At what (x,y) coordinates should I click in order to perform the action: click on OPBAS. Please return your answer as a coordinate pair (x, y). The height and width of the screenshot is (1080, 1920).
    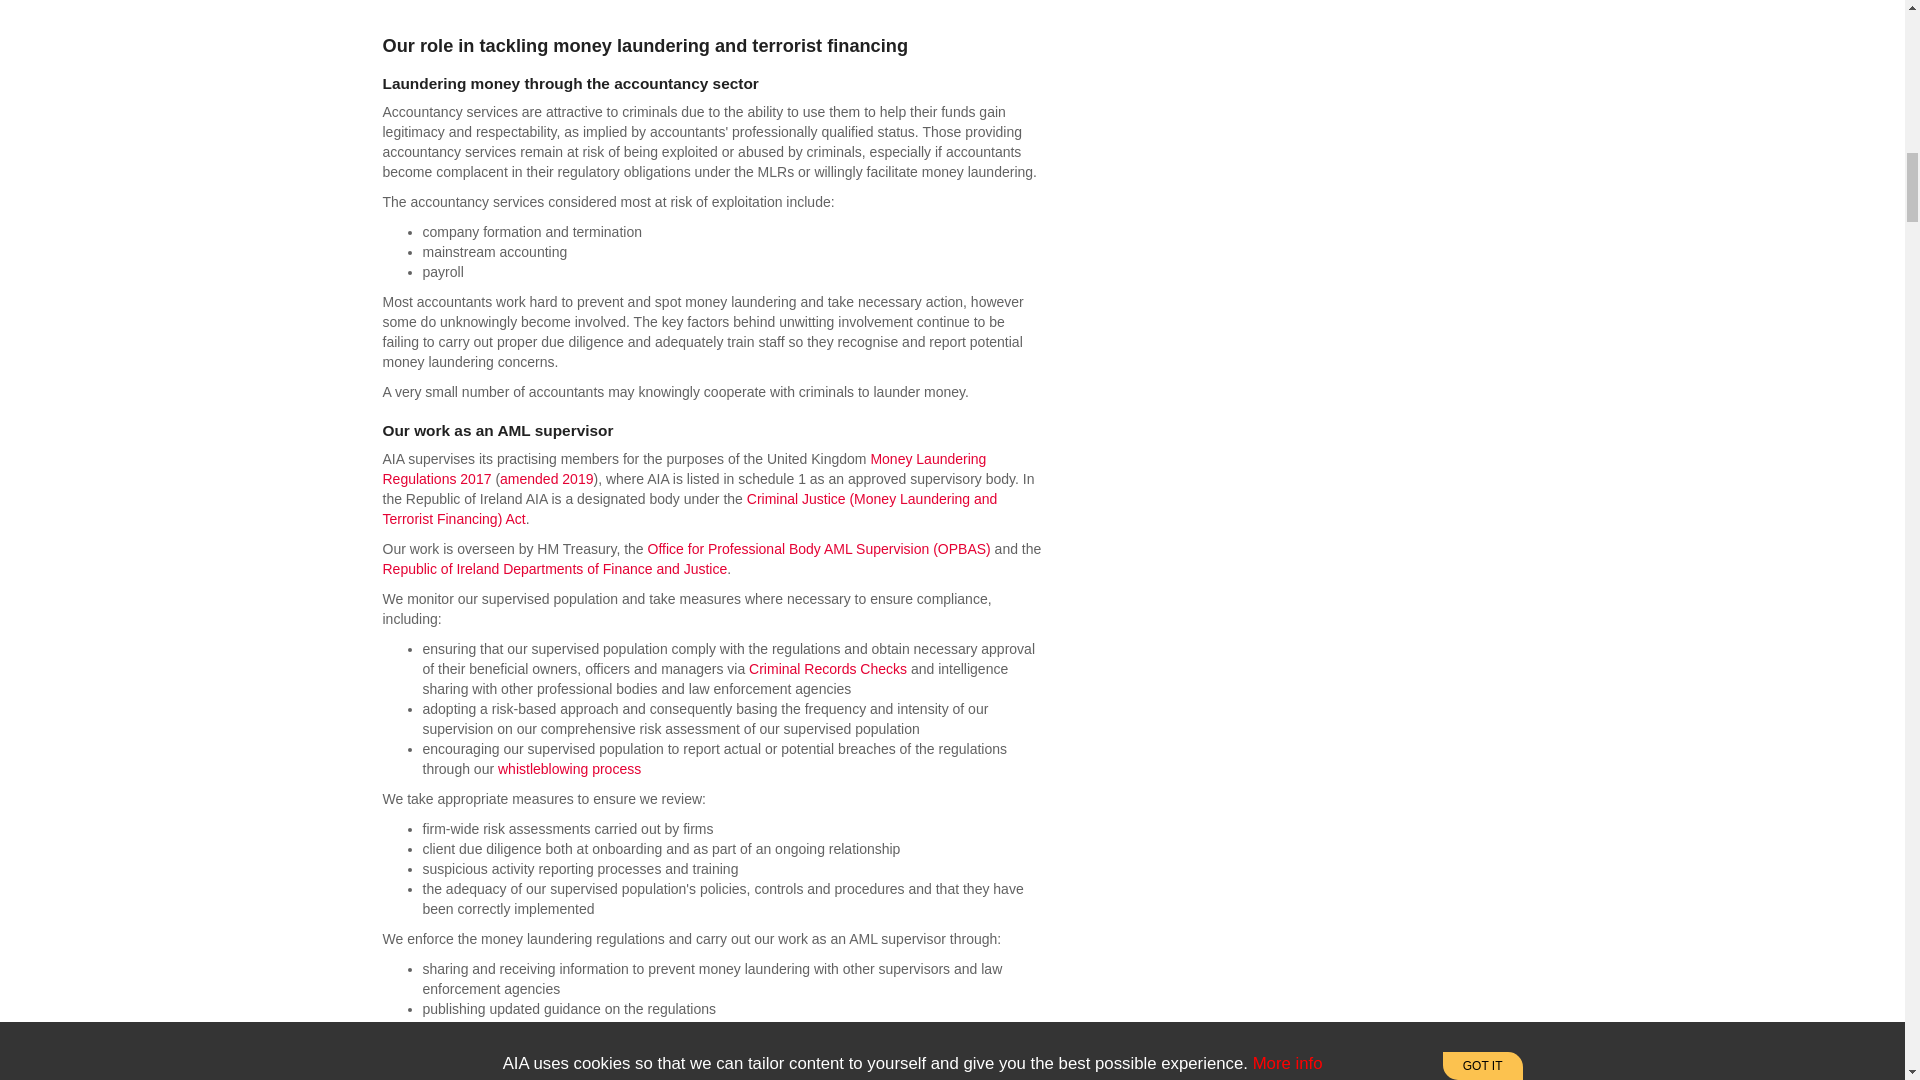
    Looking at the image, I should click on (819, 549).